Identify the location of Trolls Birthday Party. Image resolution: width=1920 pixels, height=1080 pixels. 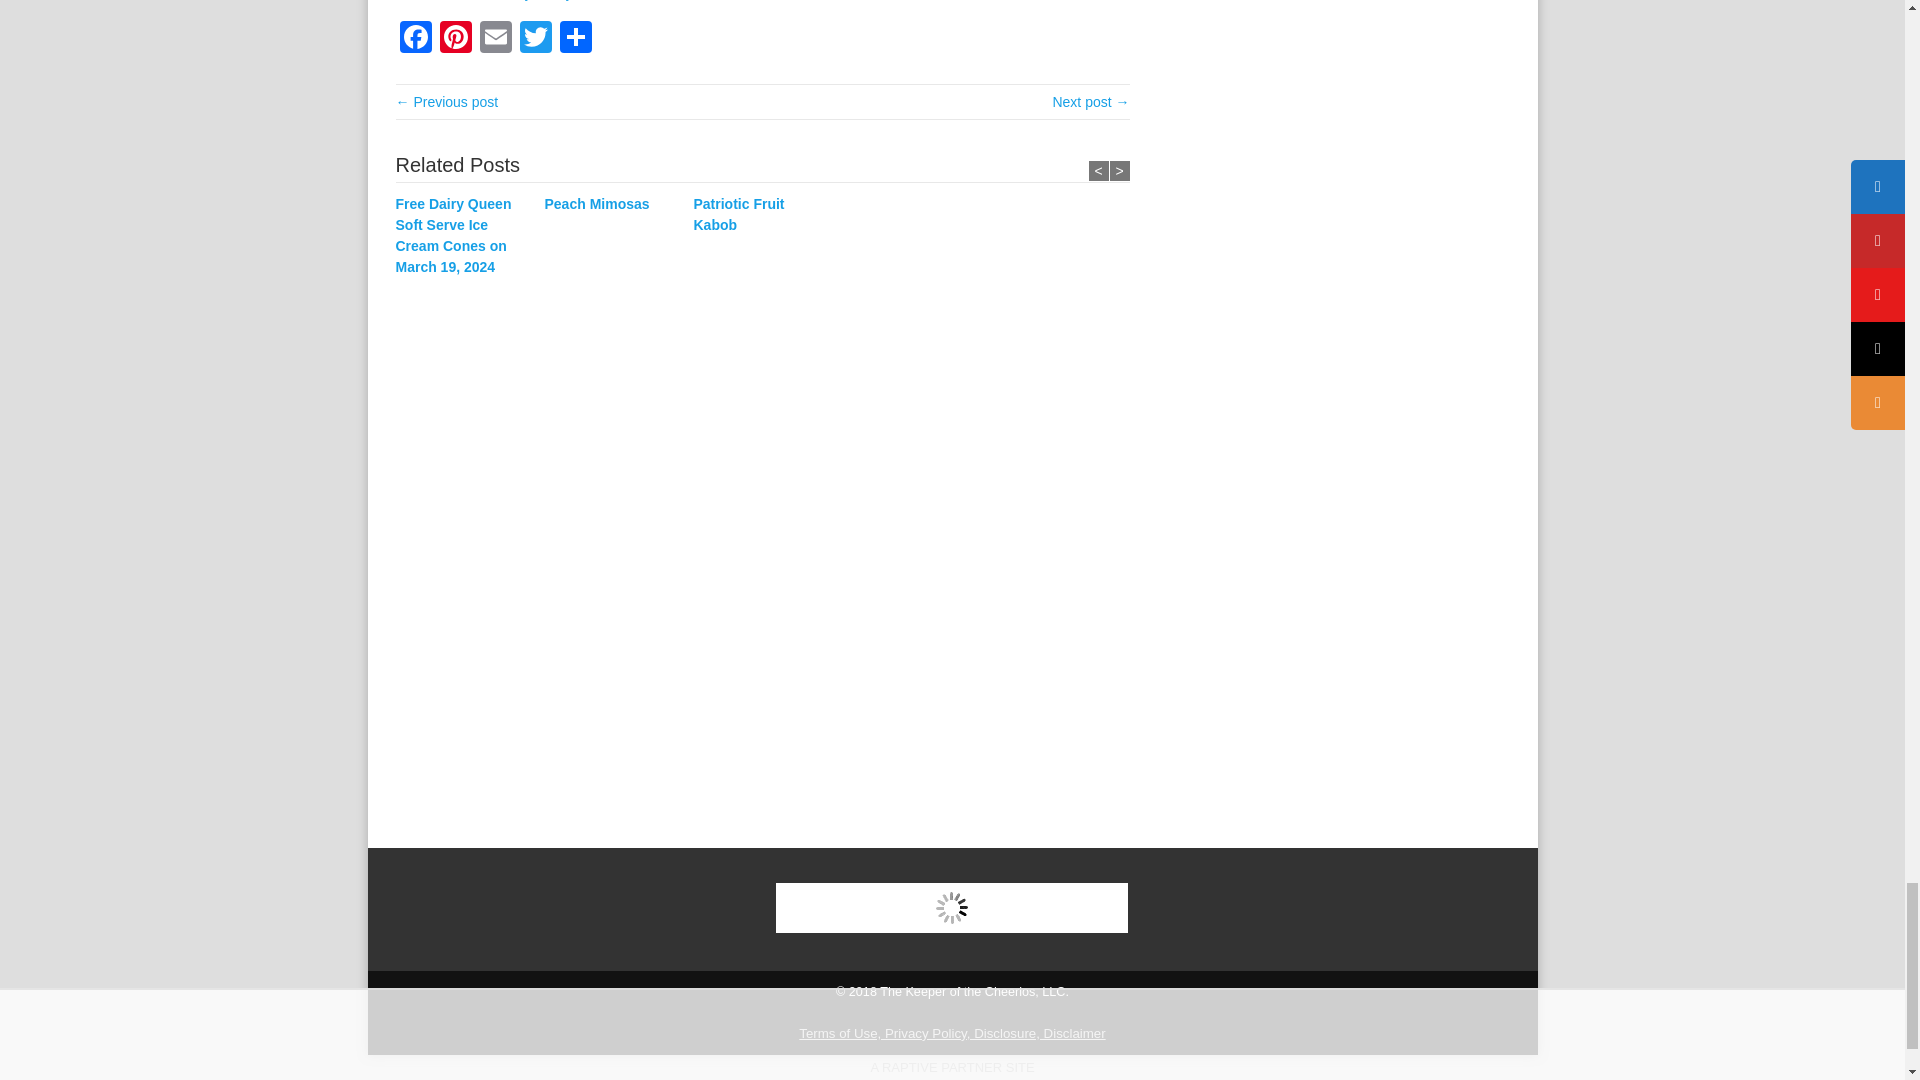
(447, 102).